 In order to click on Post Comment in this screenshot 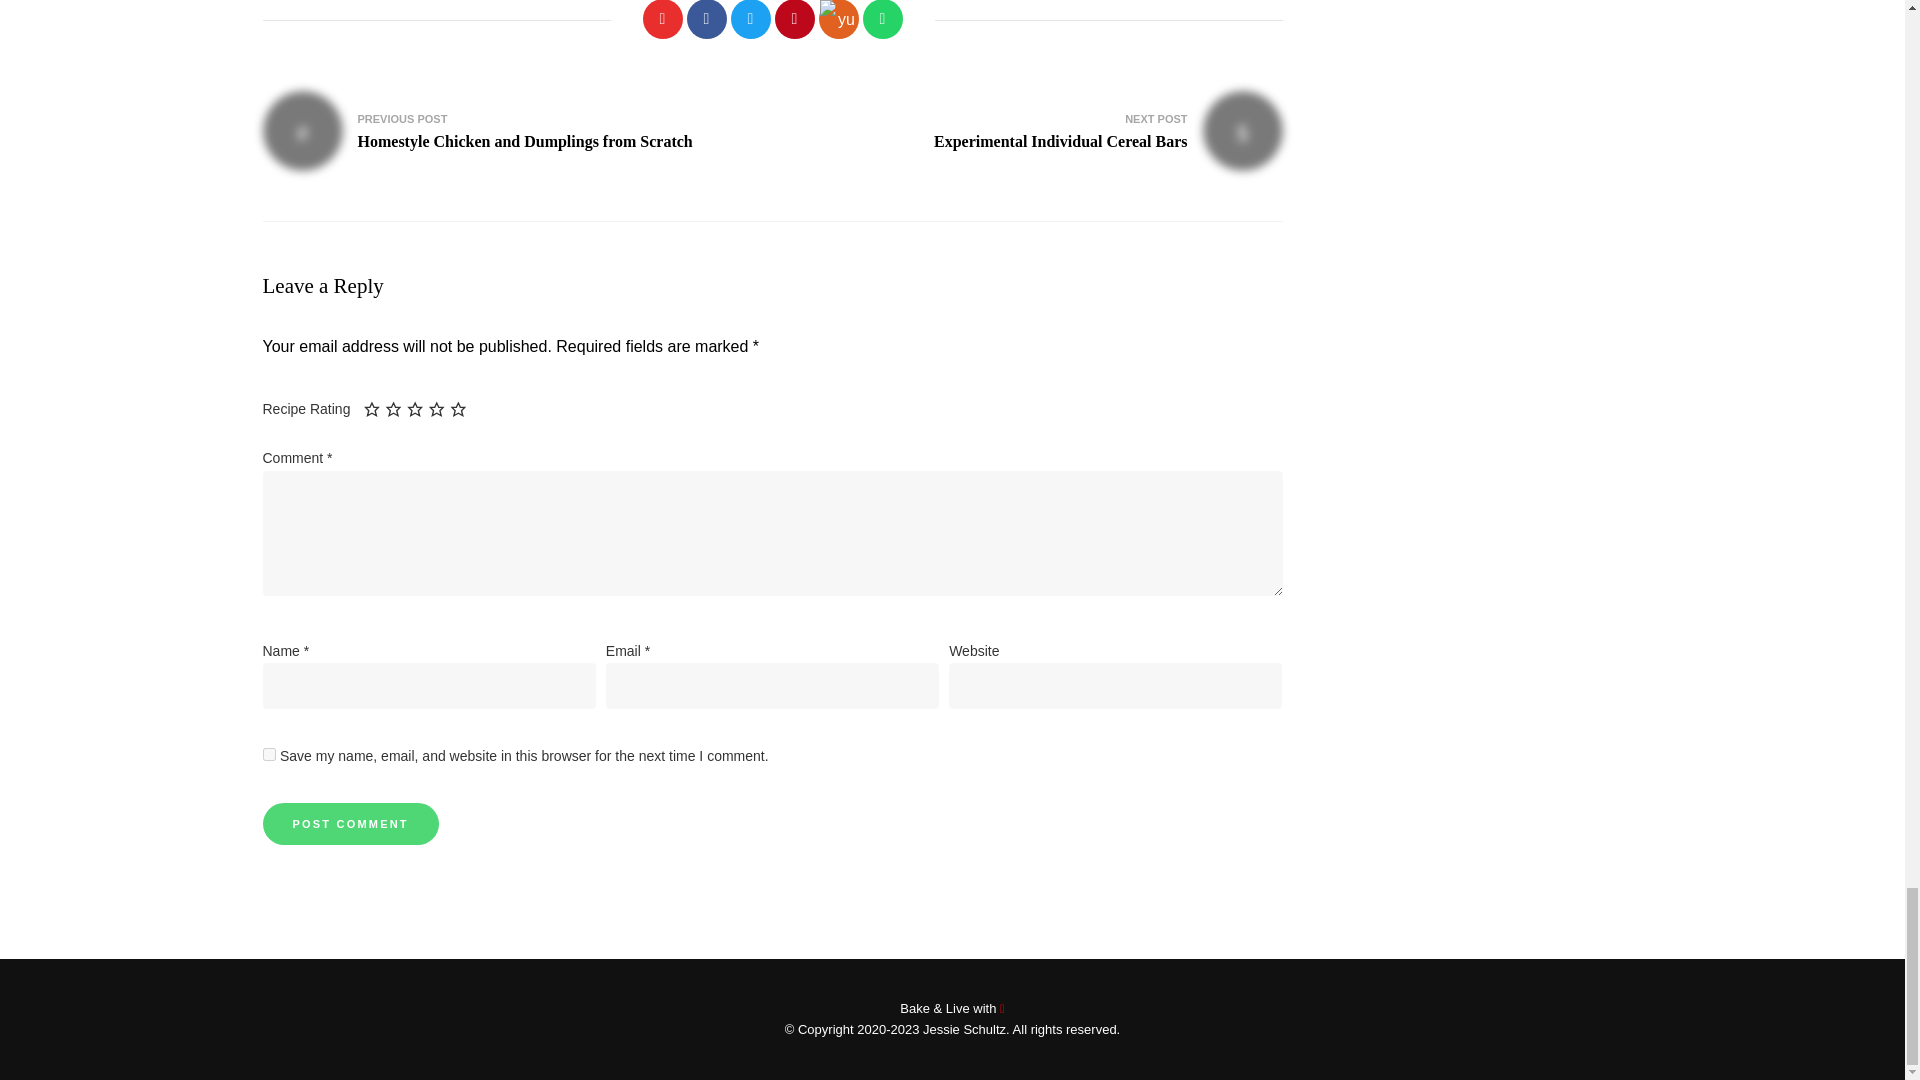, I will do `click(349, 824)`.